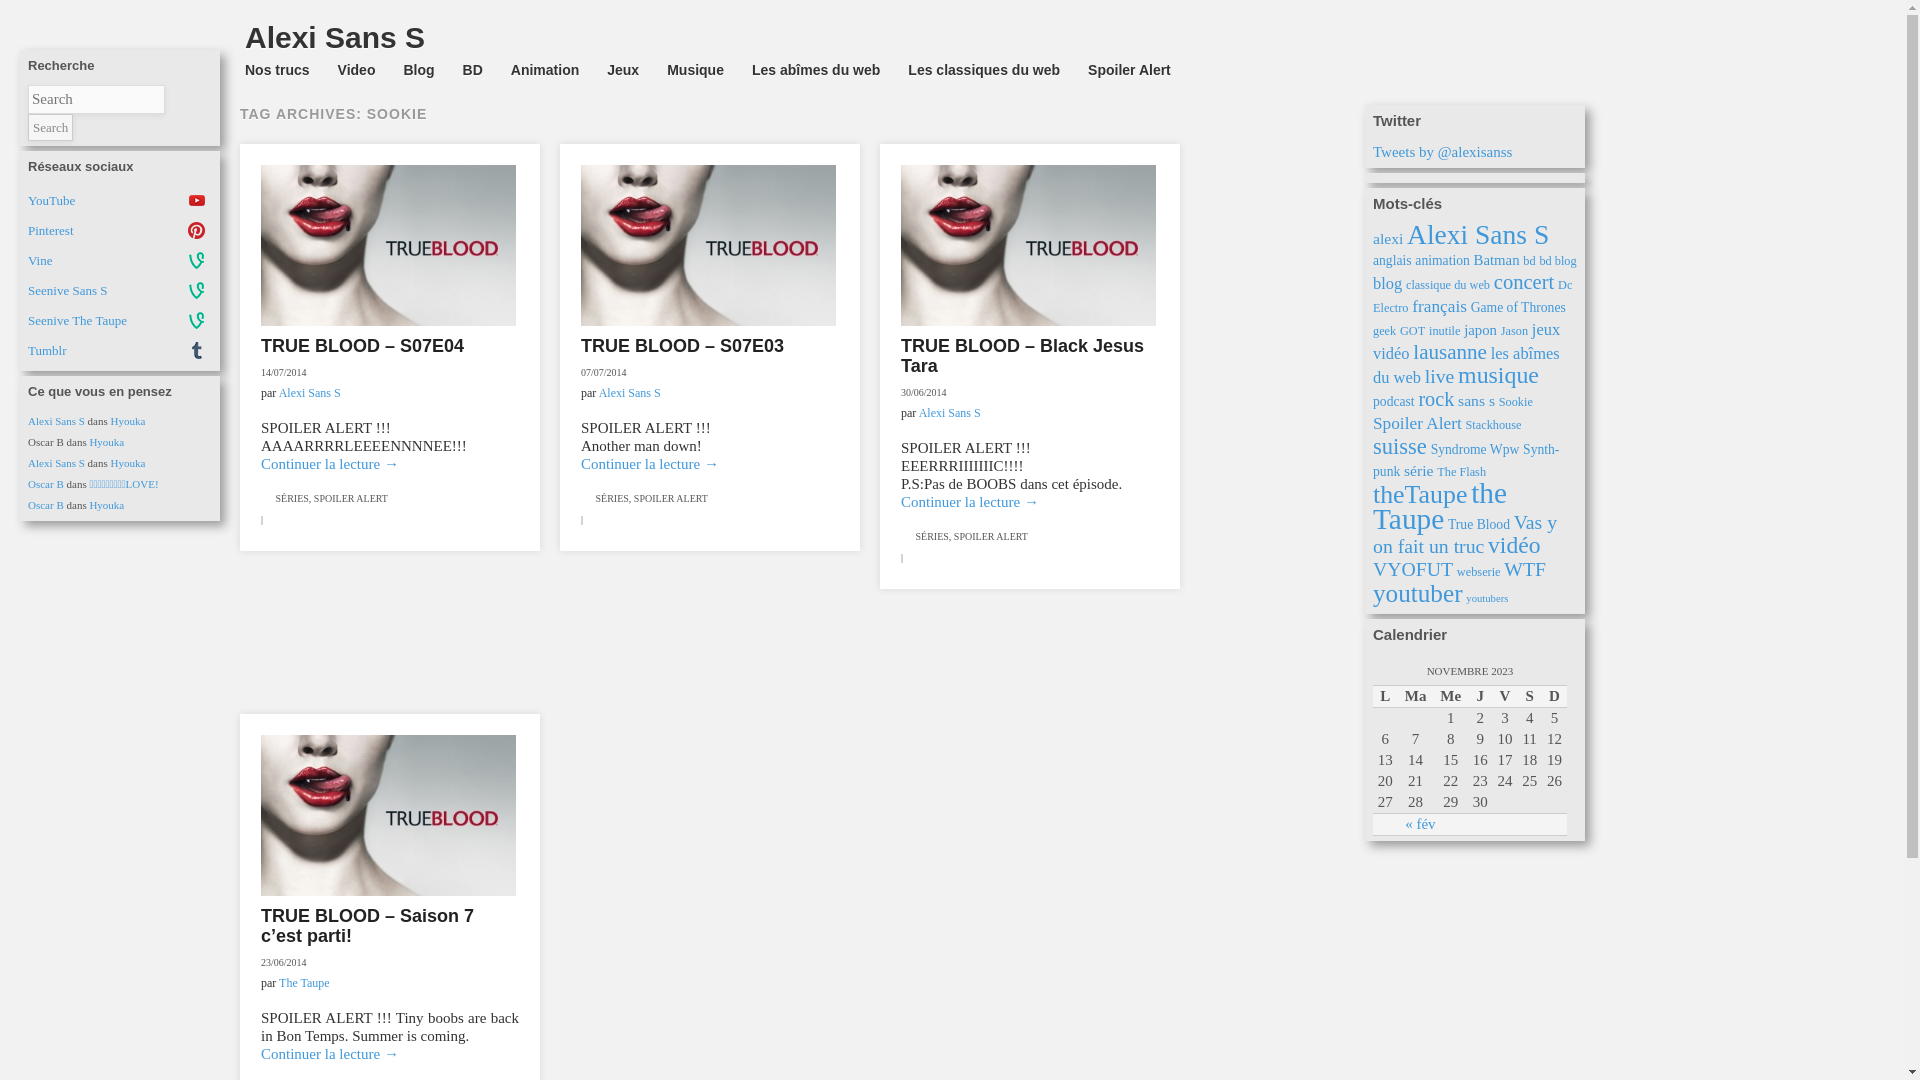 This screenshot has width=1920, height=1080. What do you see at coordinates (1478, 234) in the screenshot?
I see `Alexi Sans S` at bounding box center [1478, 234].